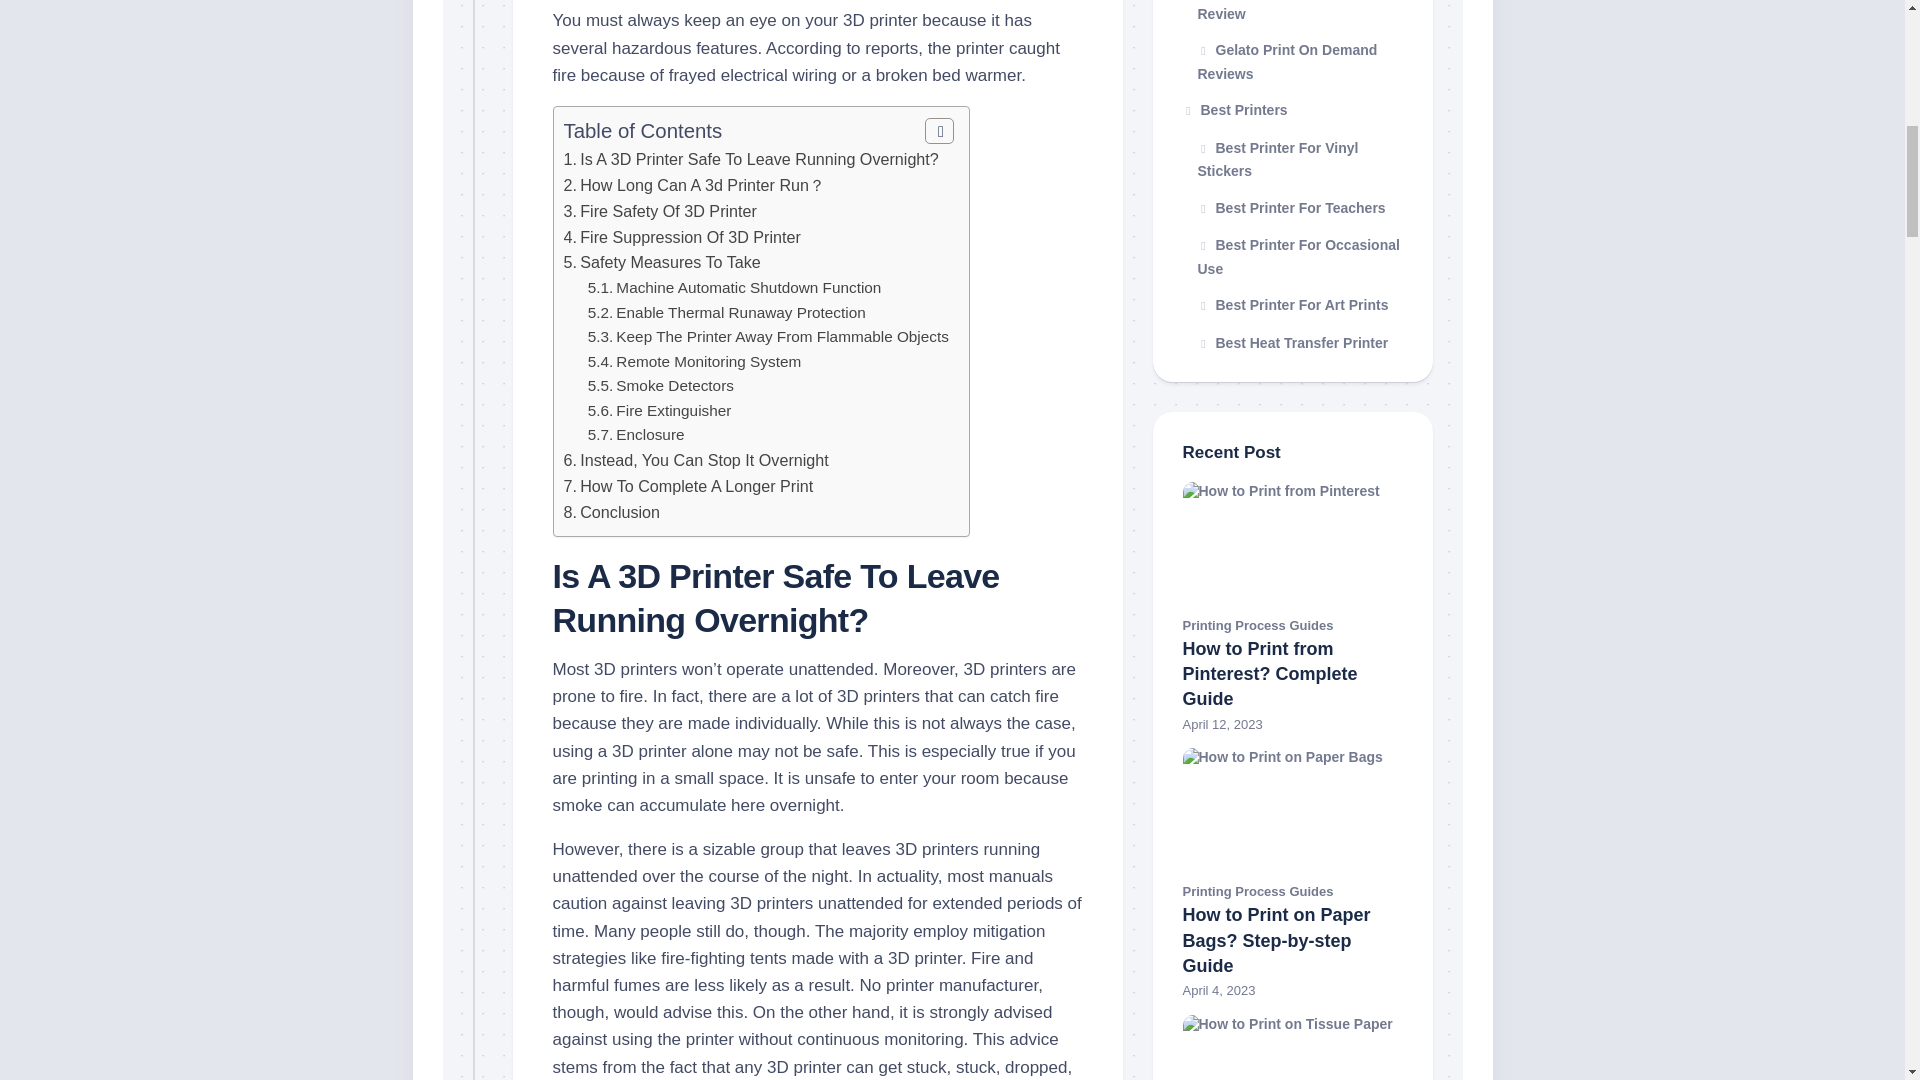 The width and height of the screenshot is (1920, 1080). What do you see at coordinates (674, 410) in the screenshot?
I see `Fire Extinguisher` at bounding box center [674, 410].